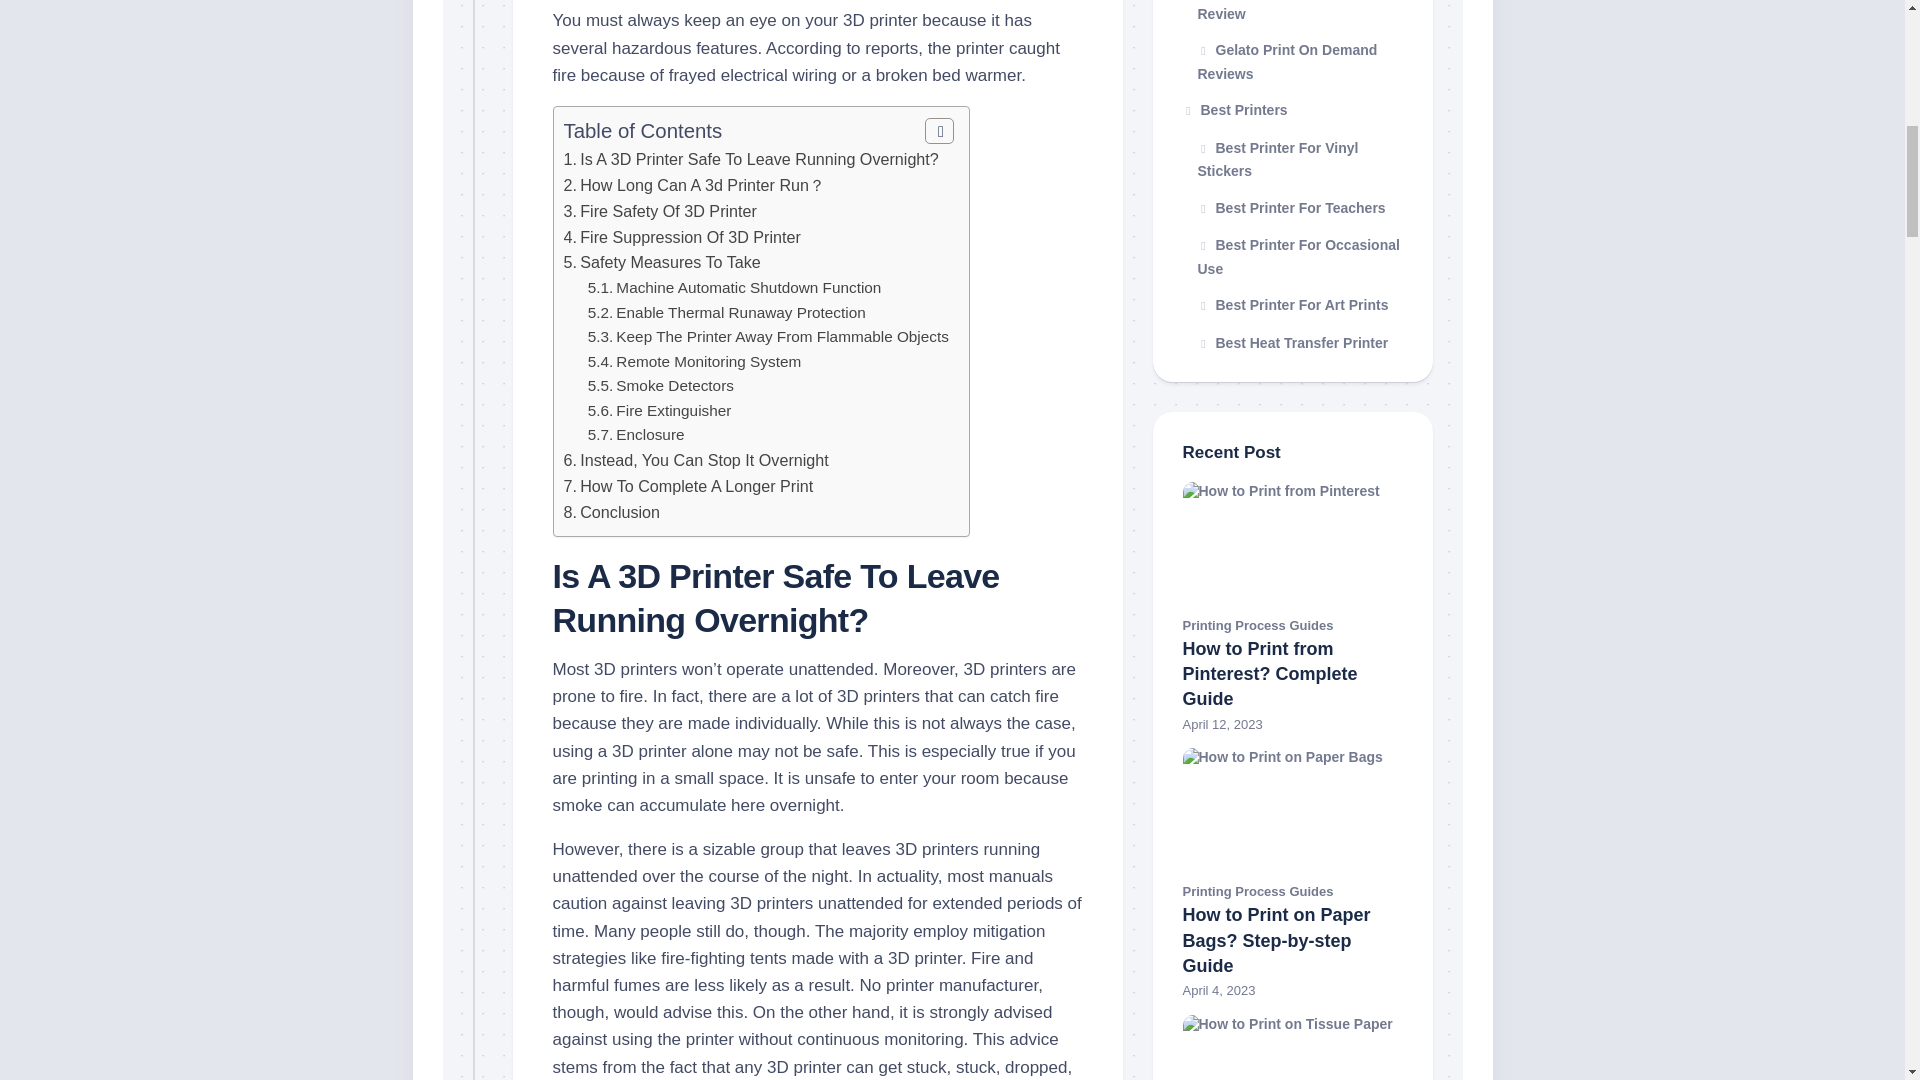 The width and height of the screenshot is (1920, 1080). What do you see at coordinates (674, 410) in the screenshot?
I see `Fire Extinguisher` at bounding box center [674, 410].